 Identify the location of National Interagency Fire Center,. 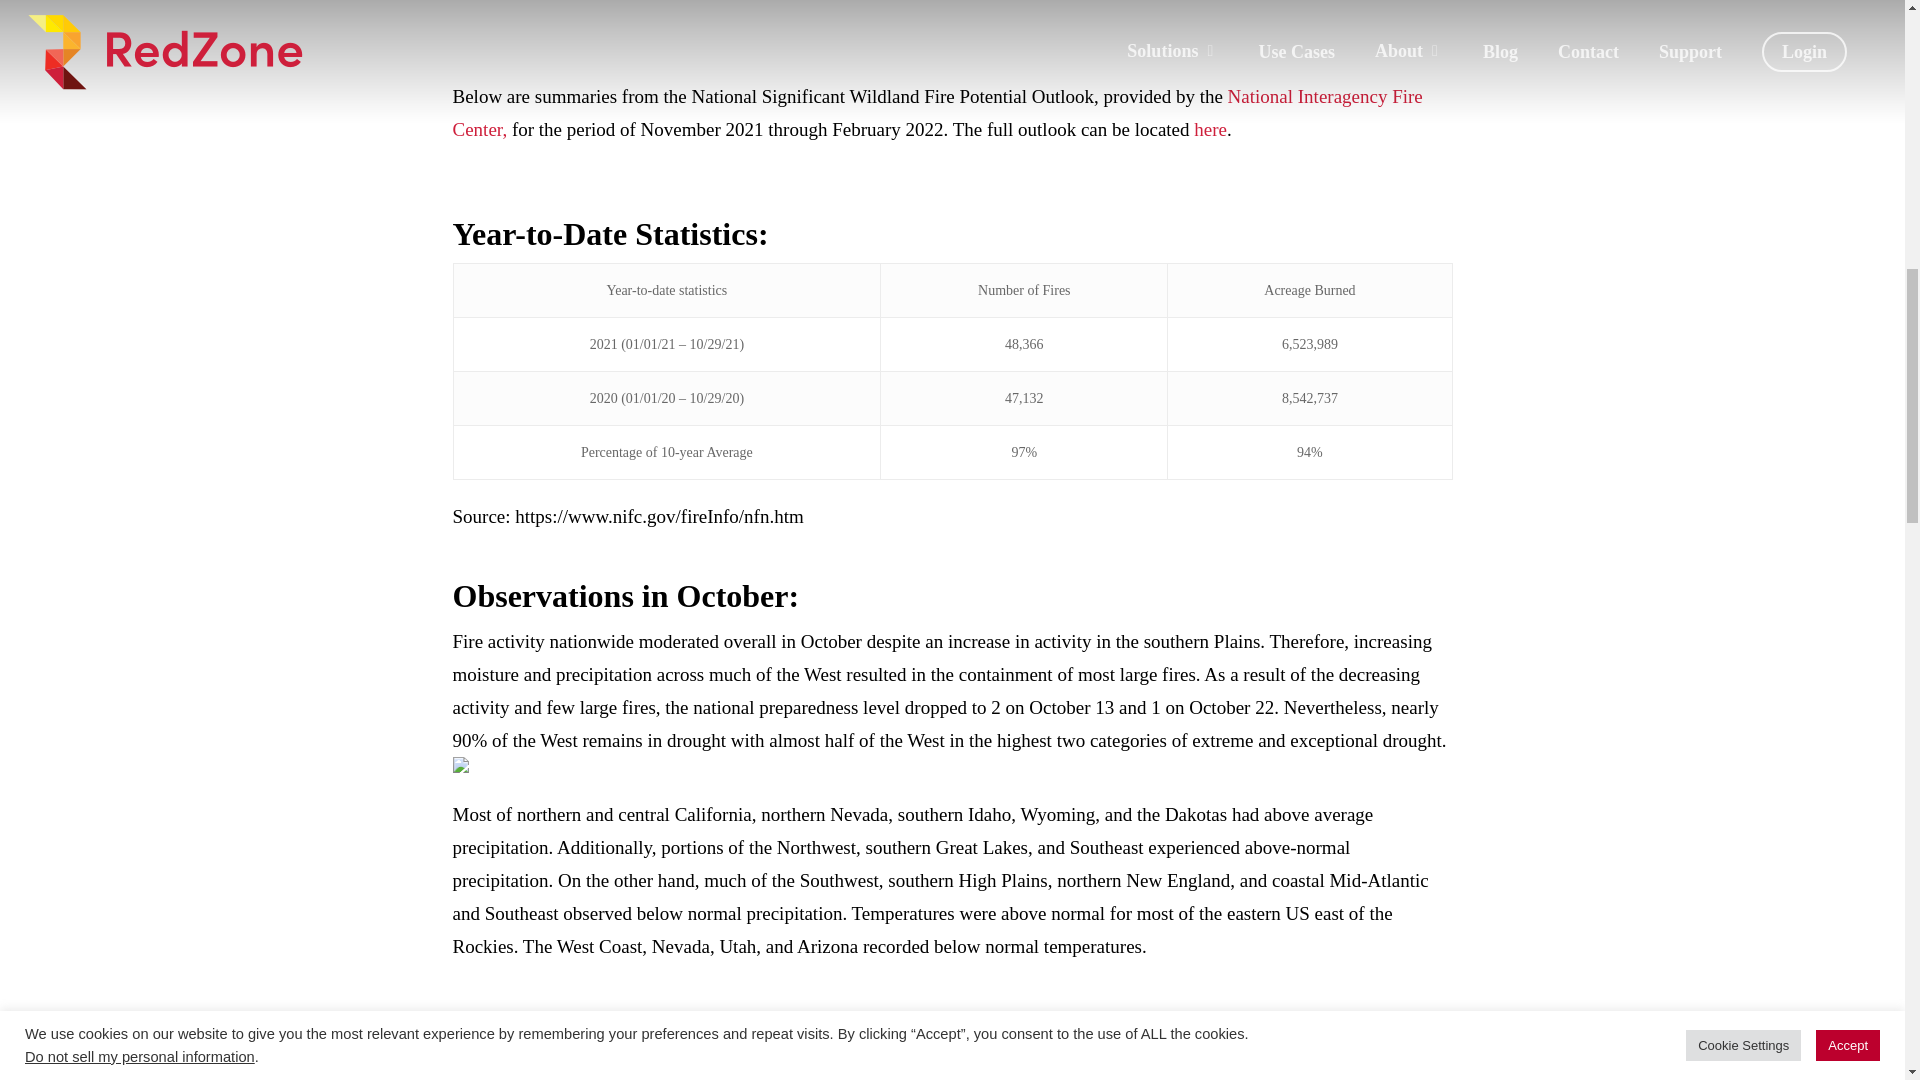
(936, 113).